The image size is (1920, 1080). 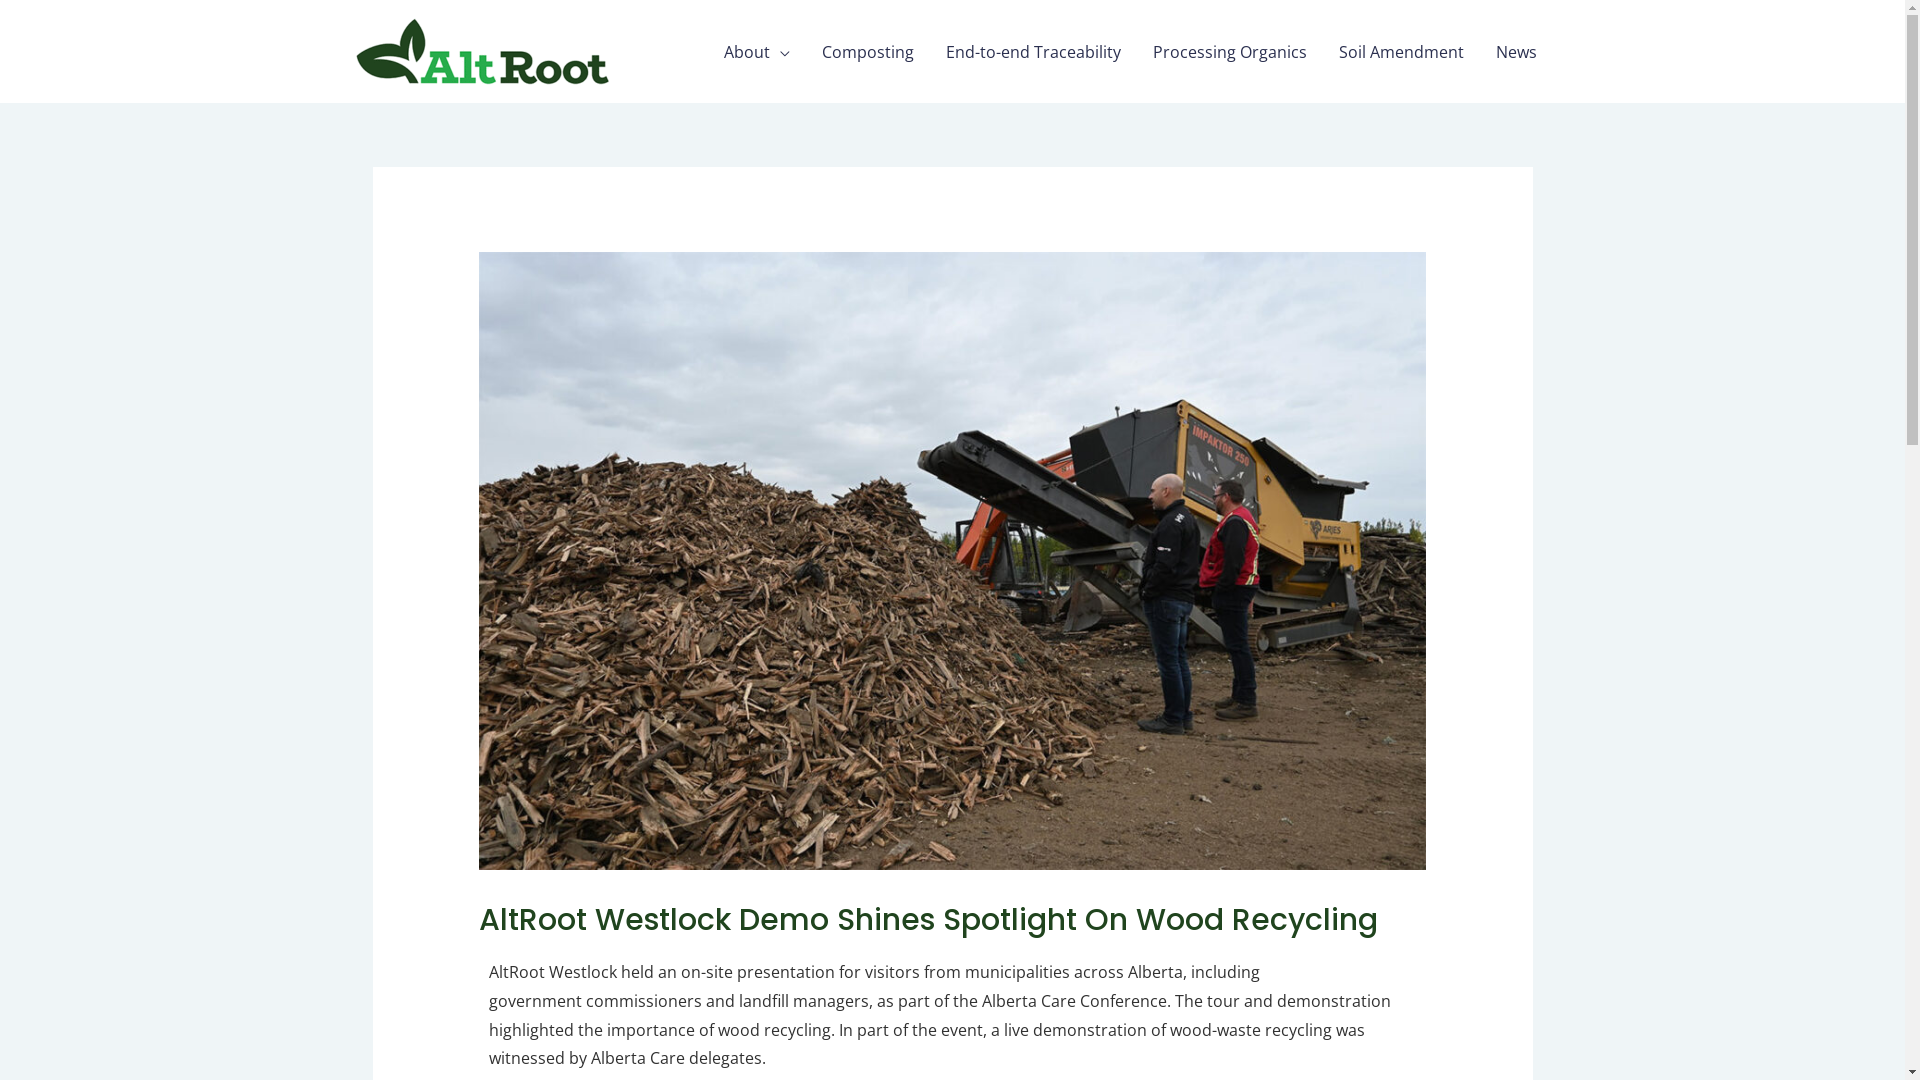 What do you see at coordinates (868, 51) in the screenshot?
I see `Composting` at bounding box center [868, 51].